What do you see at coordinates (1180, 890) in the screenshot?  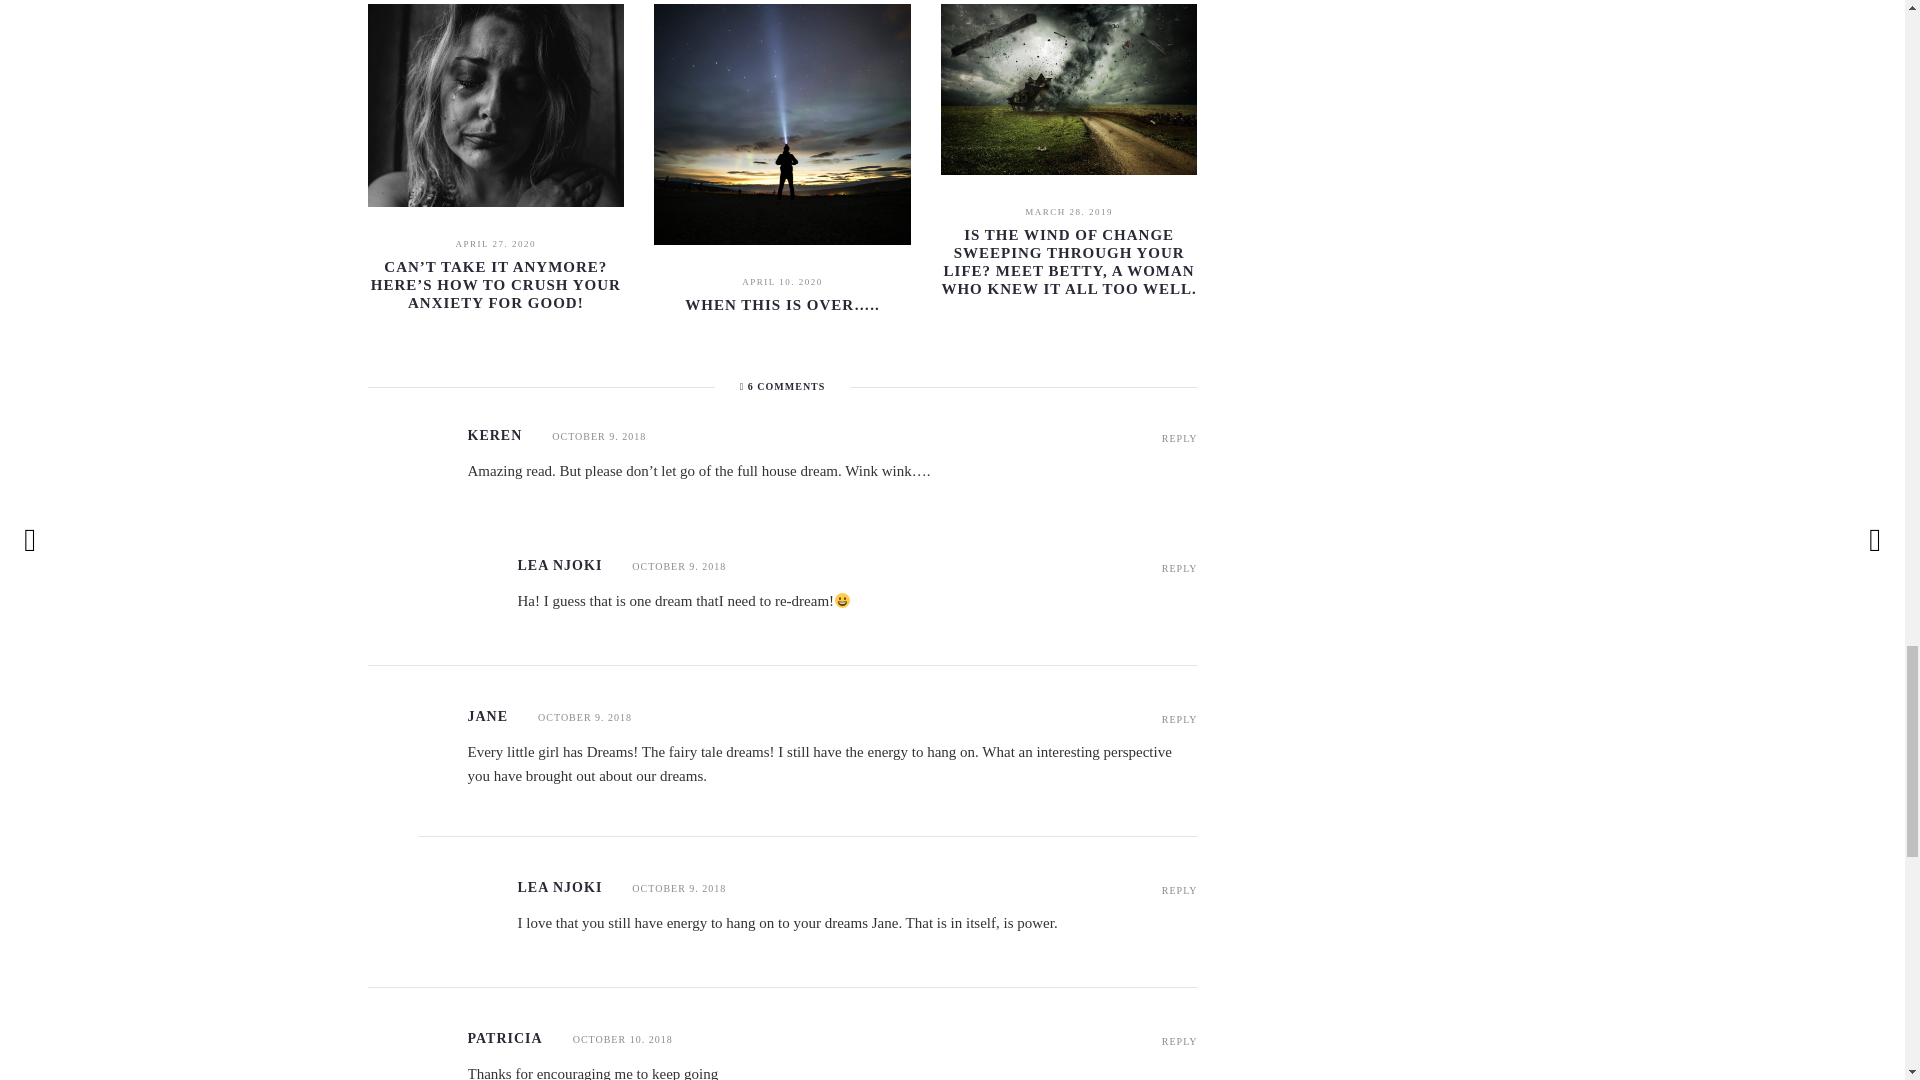 I see `REPLY` at bounding box center [1180, 890].